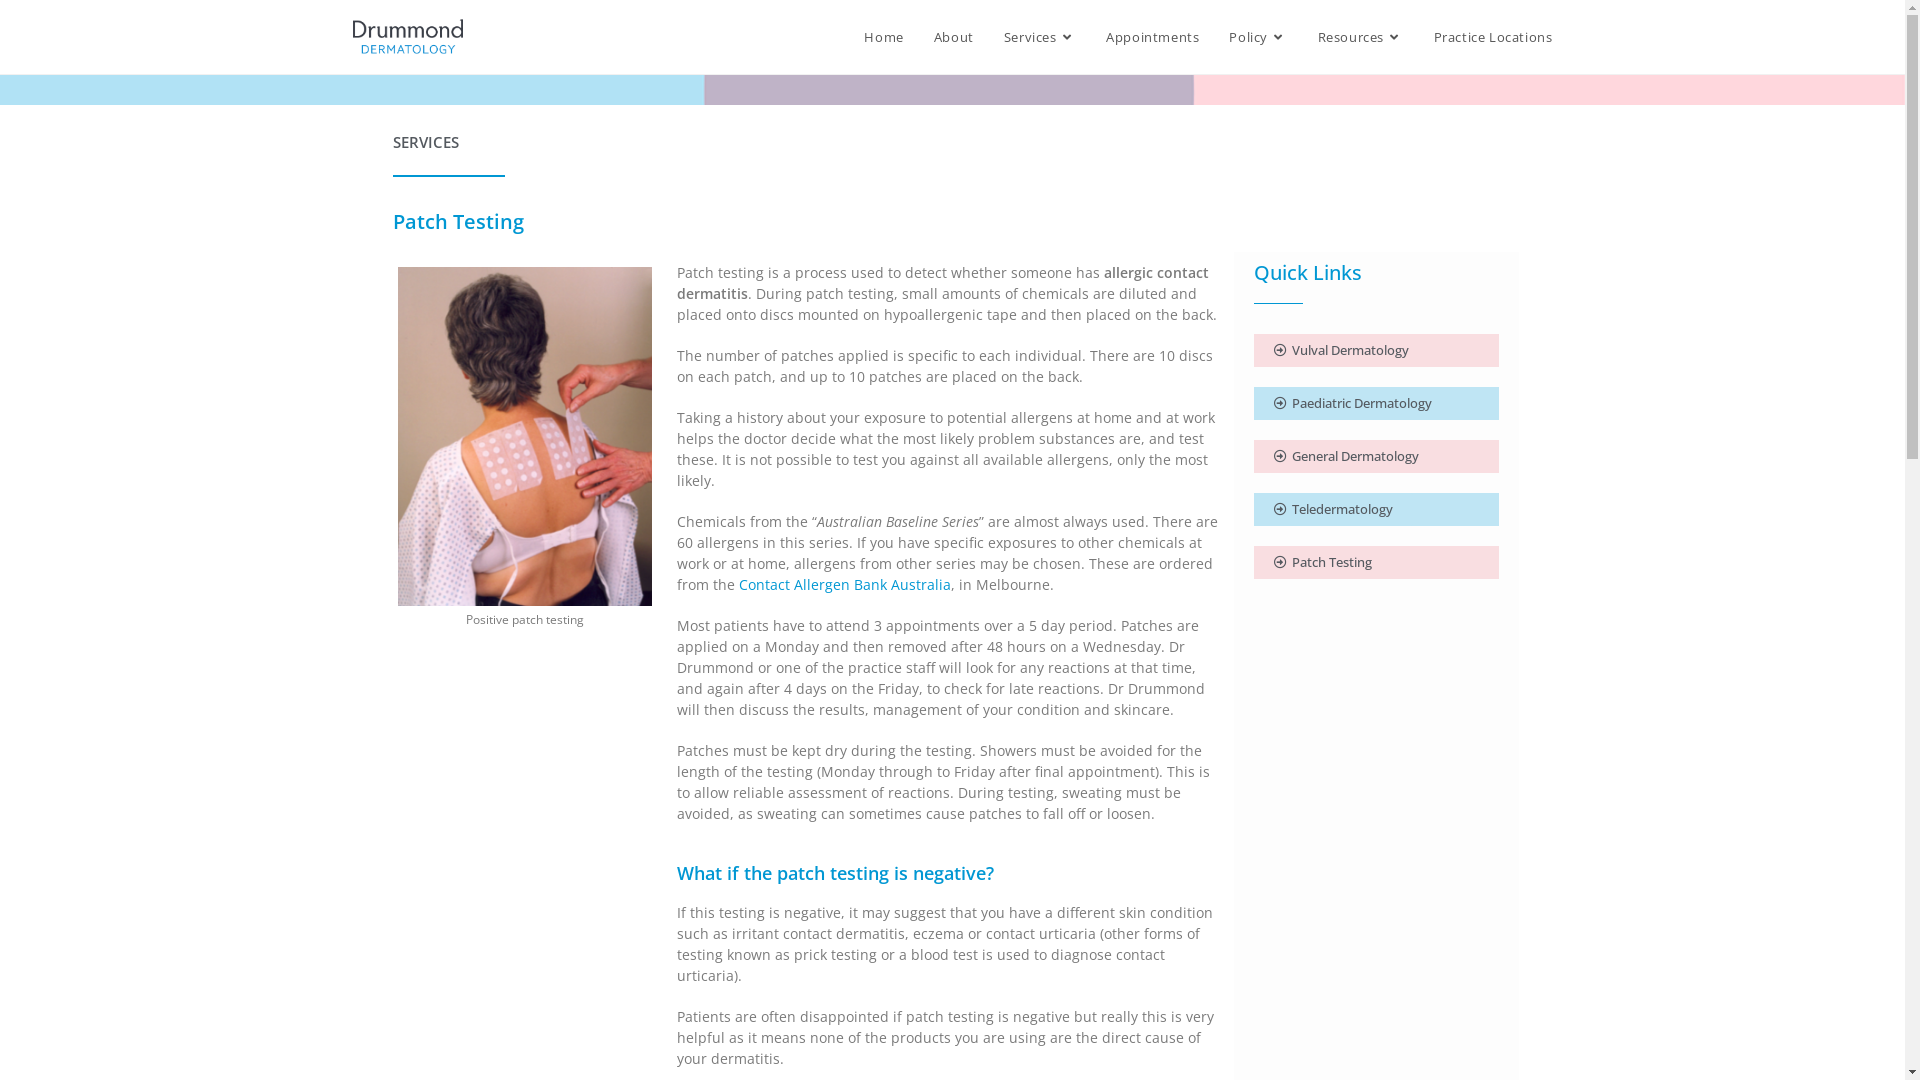 The image size is (1920, 1080). Describe the element at coordinates (1494, 37) in the screenshot. I see `Practice Locations` at that location.